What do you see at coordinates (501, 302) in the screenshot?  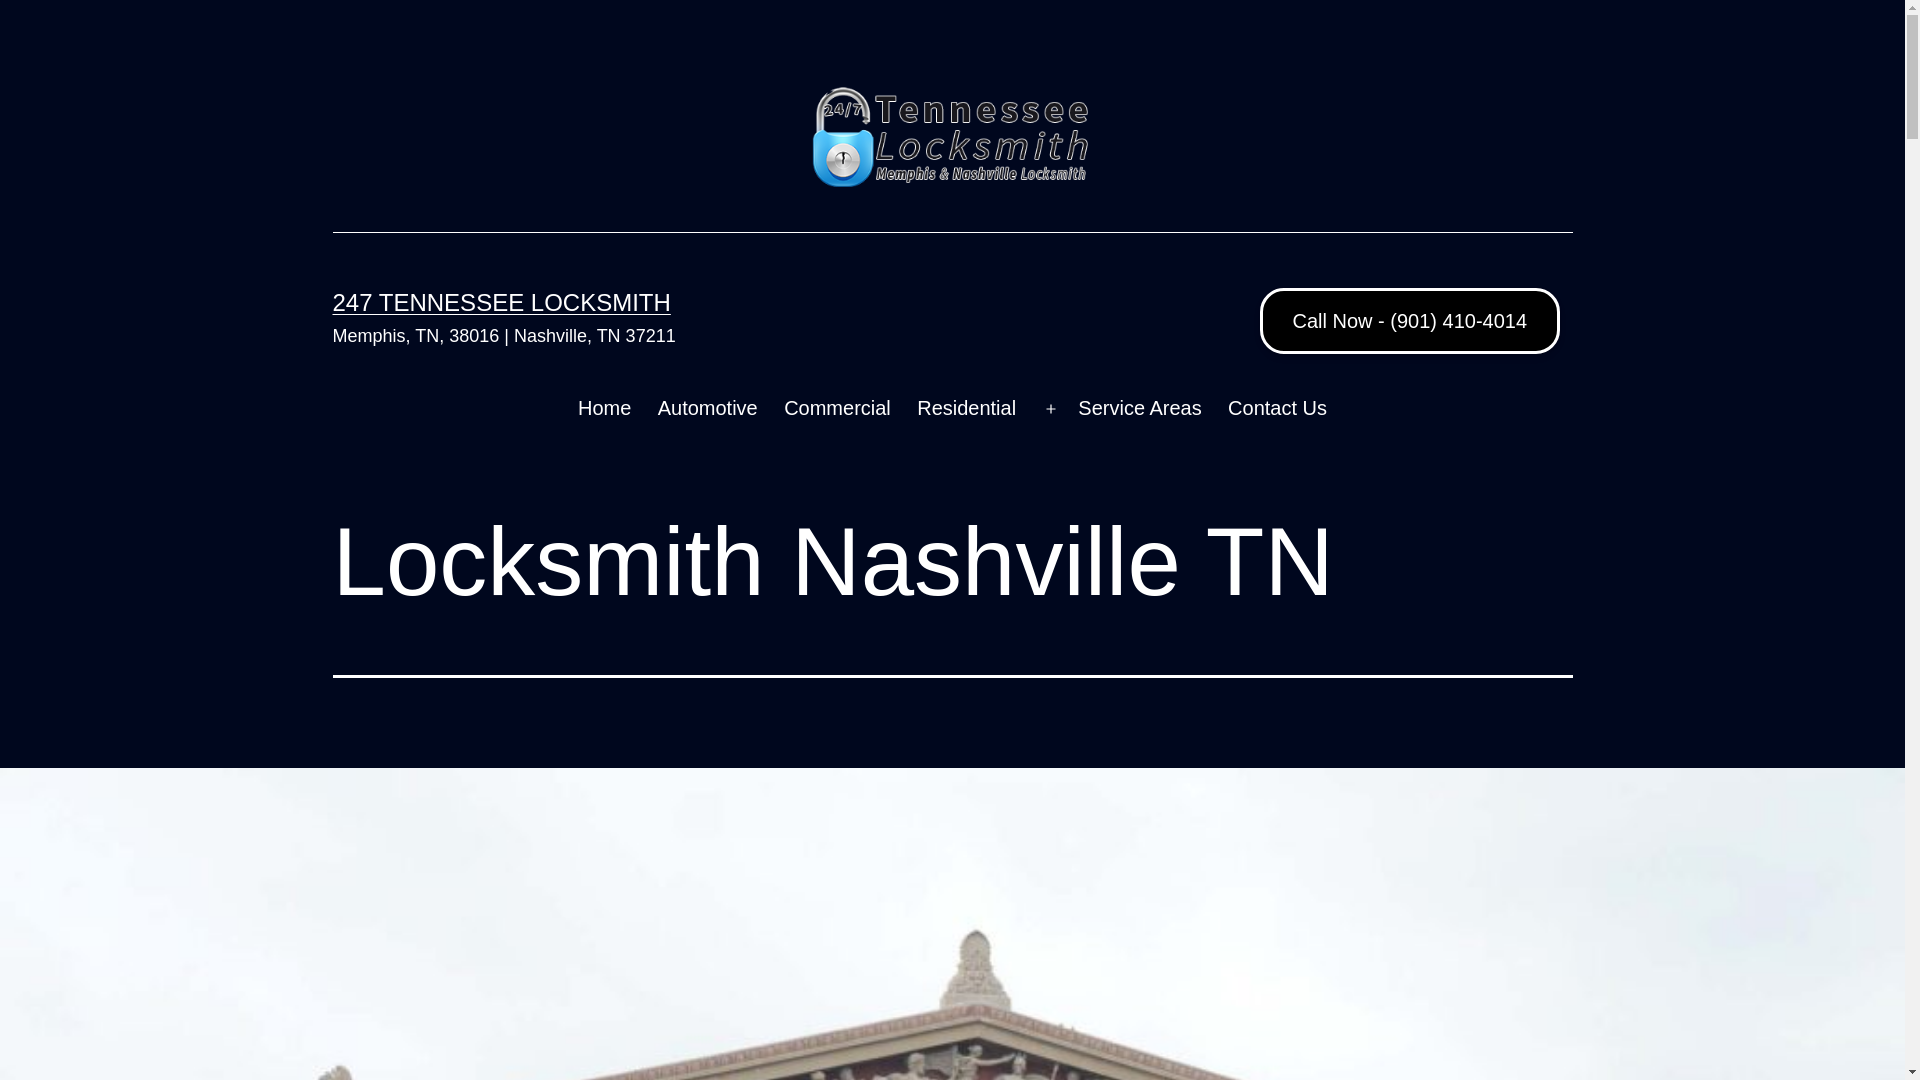 I see `247 TENNESSEE LOCKSMITH` at bounding box center [501, 302].